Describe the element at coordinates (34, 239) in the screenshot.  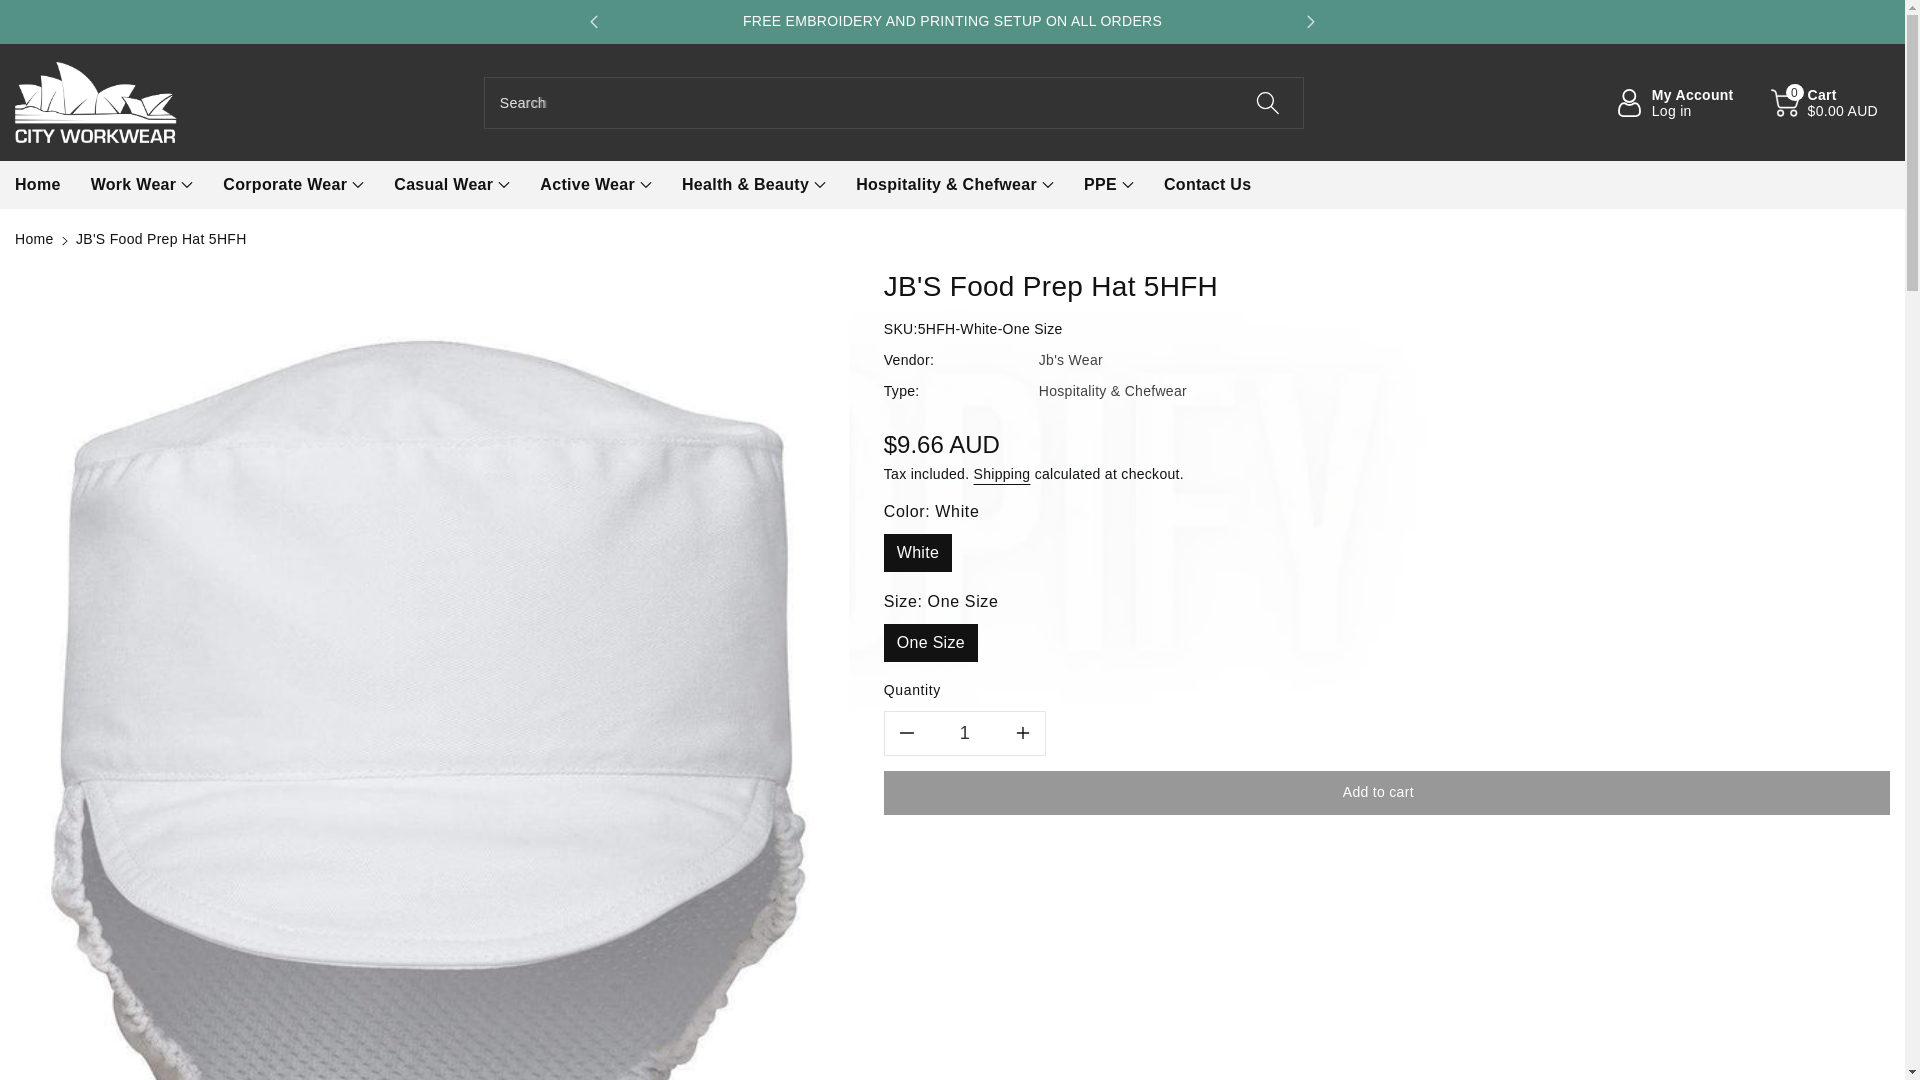
I see `Home` at that location.